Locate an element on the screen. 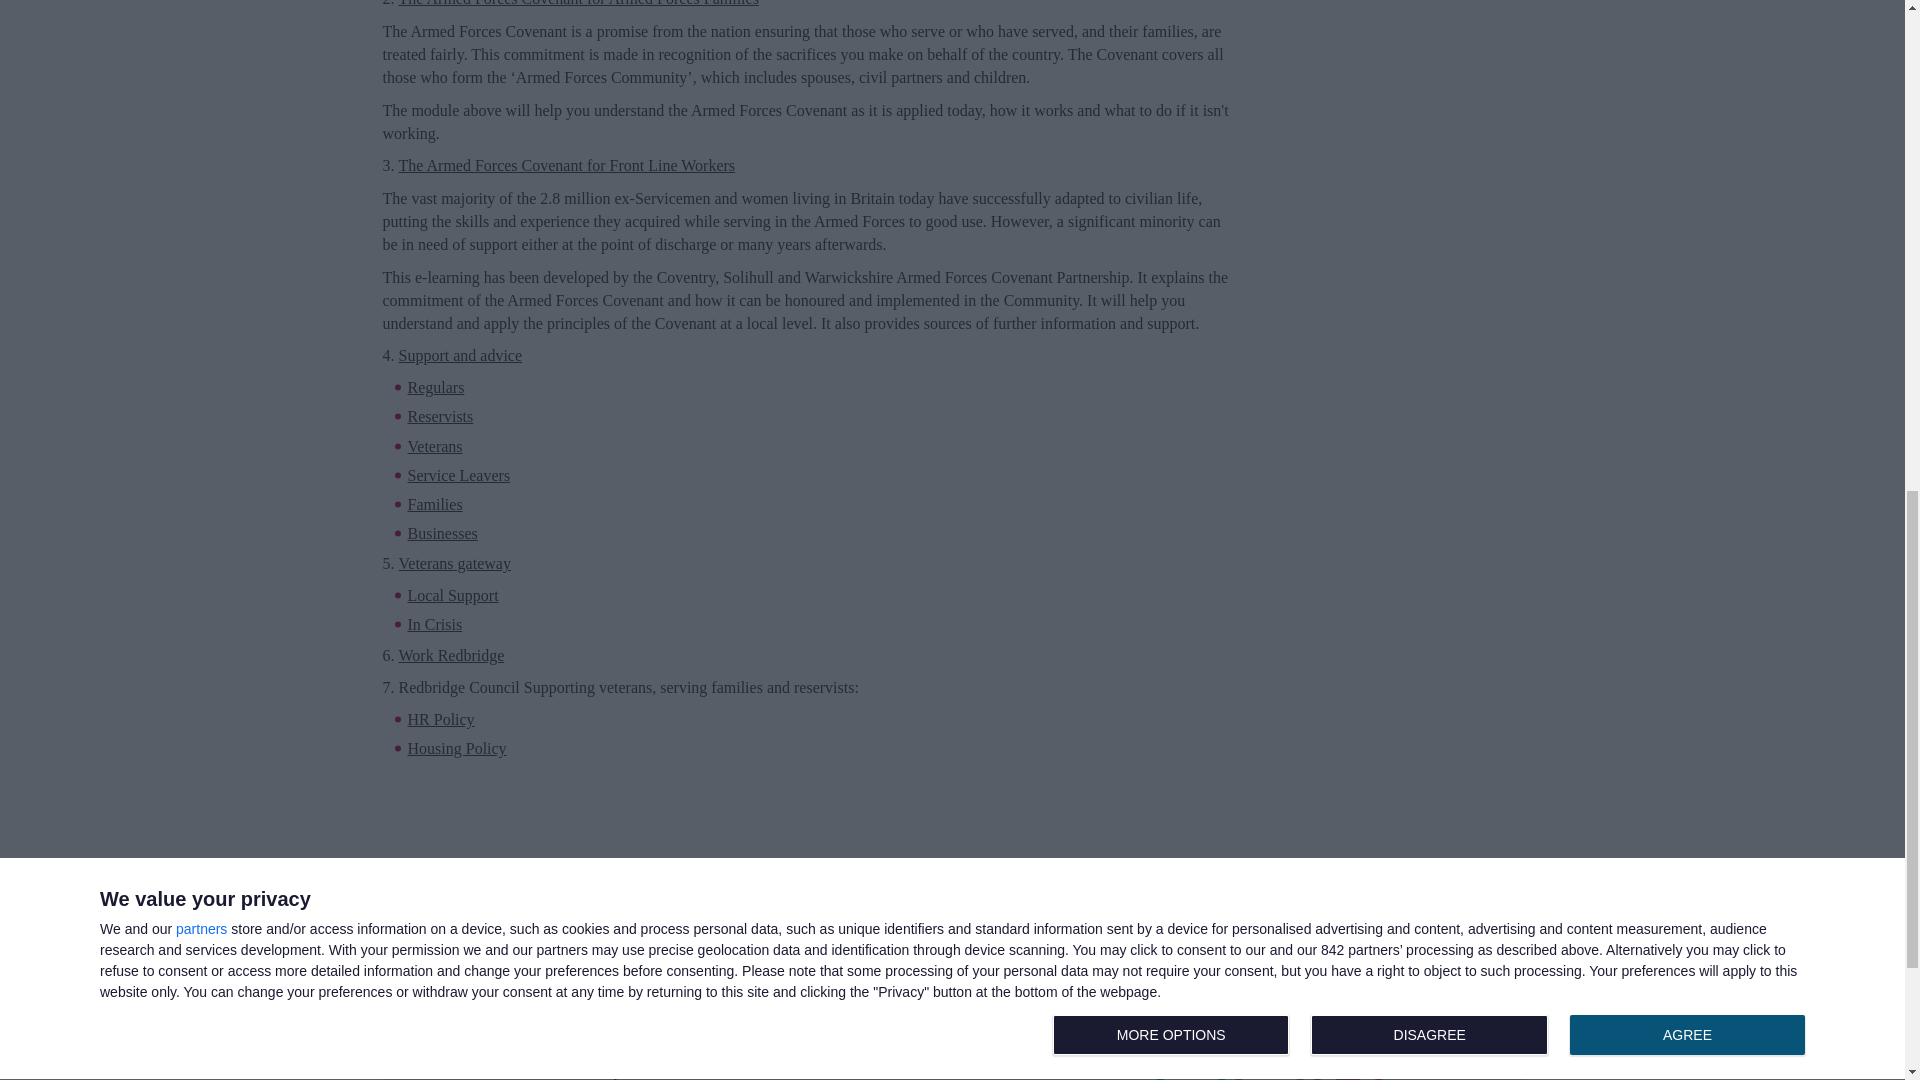 The width and height of the screenshot is (1920, 1080). Veterans gateway is located at coordinates (454, 564).